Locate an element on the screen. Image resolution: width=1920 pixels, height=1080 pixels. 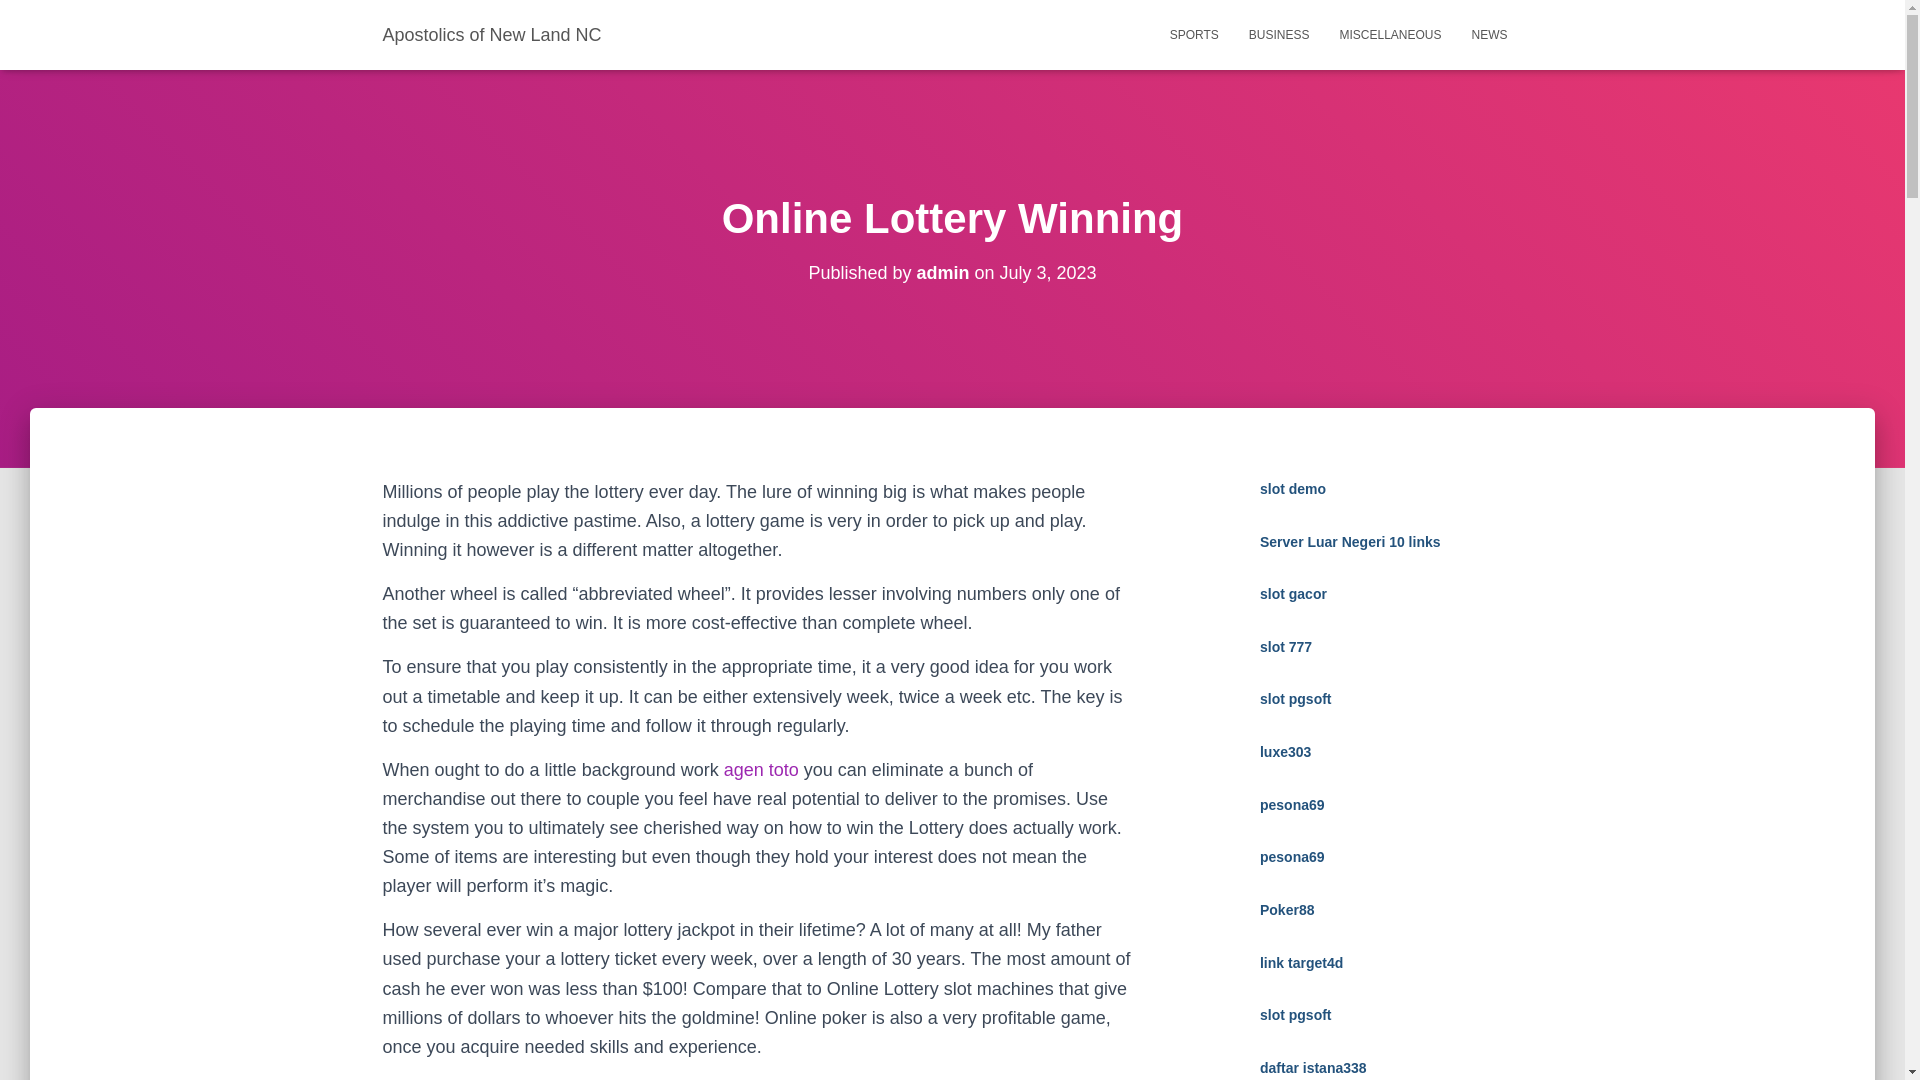
link target4d is located at coordinates (1300, 962).